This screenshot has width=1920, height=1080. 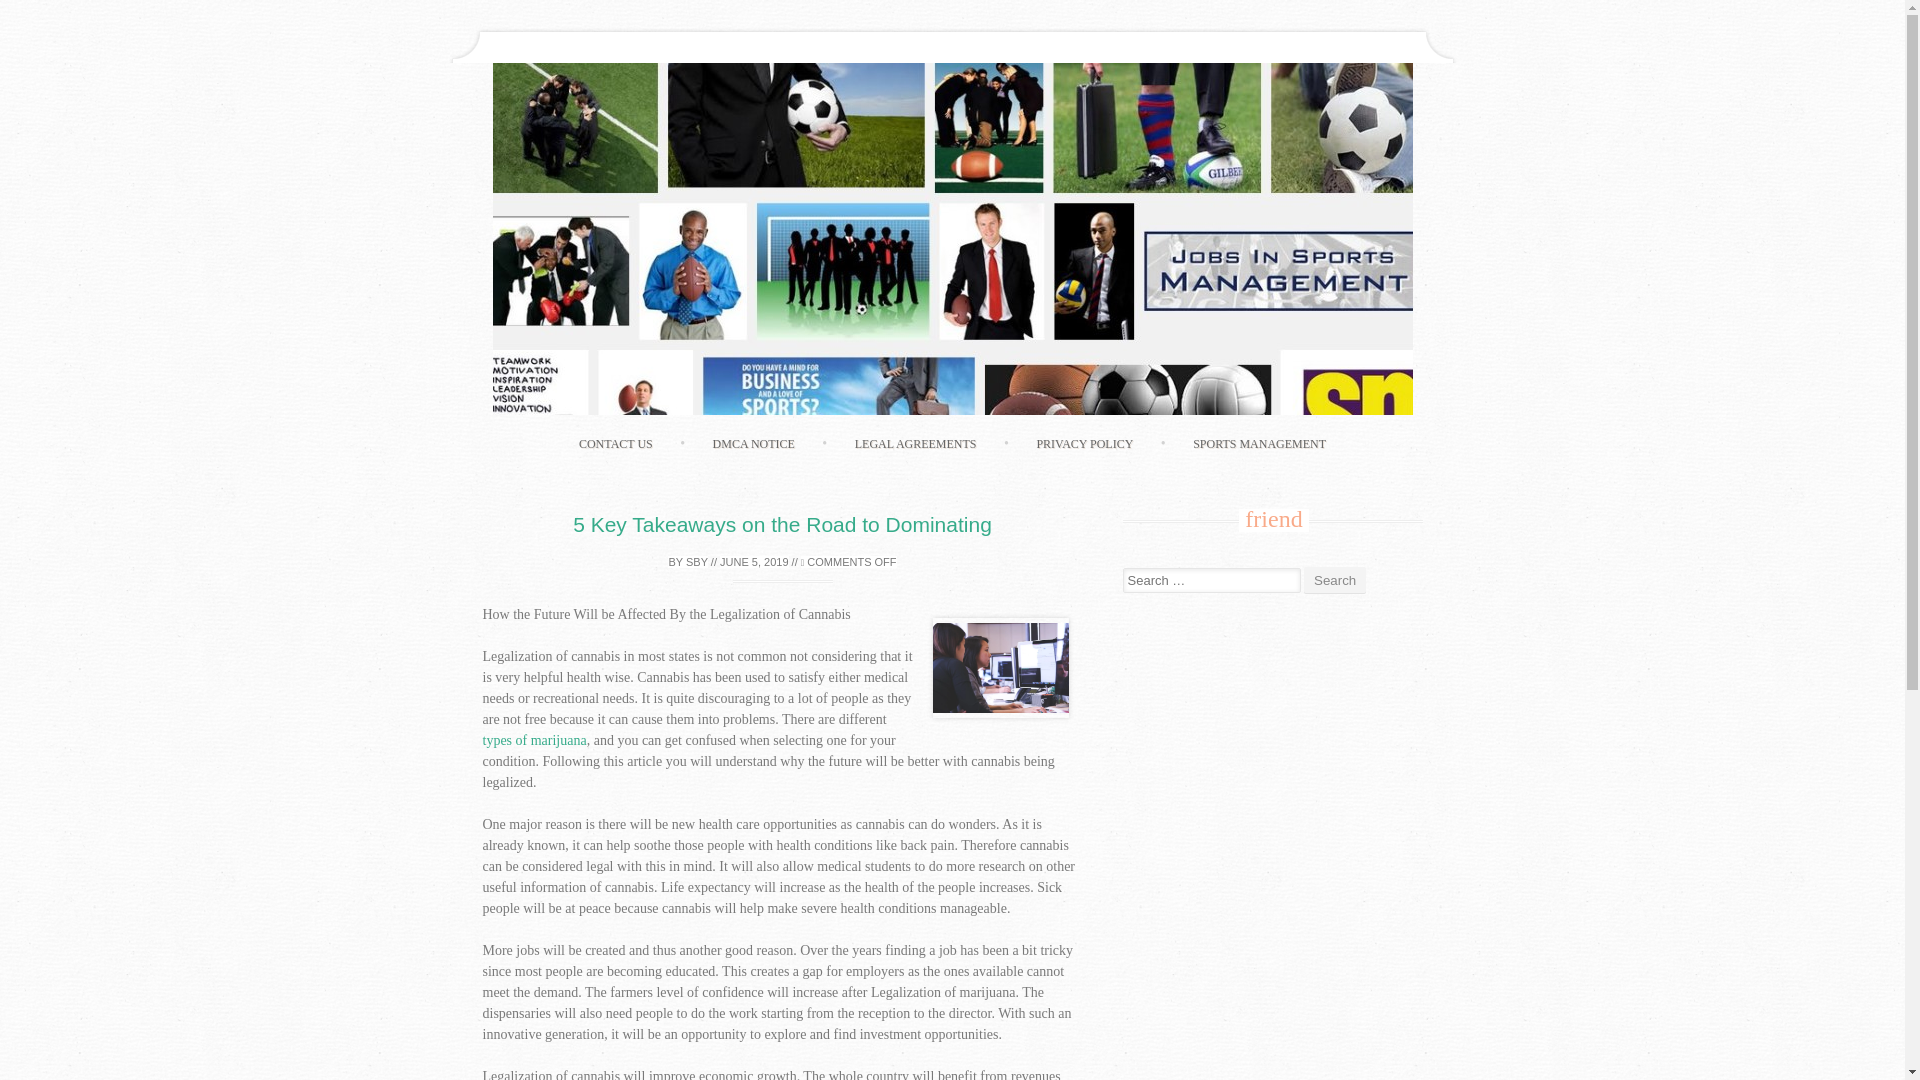 I want to click on PRIVACY POLICY, so click(x=1084, y=444).